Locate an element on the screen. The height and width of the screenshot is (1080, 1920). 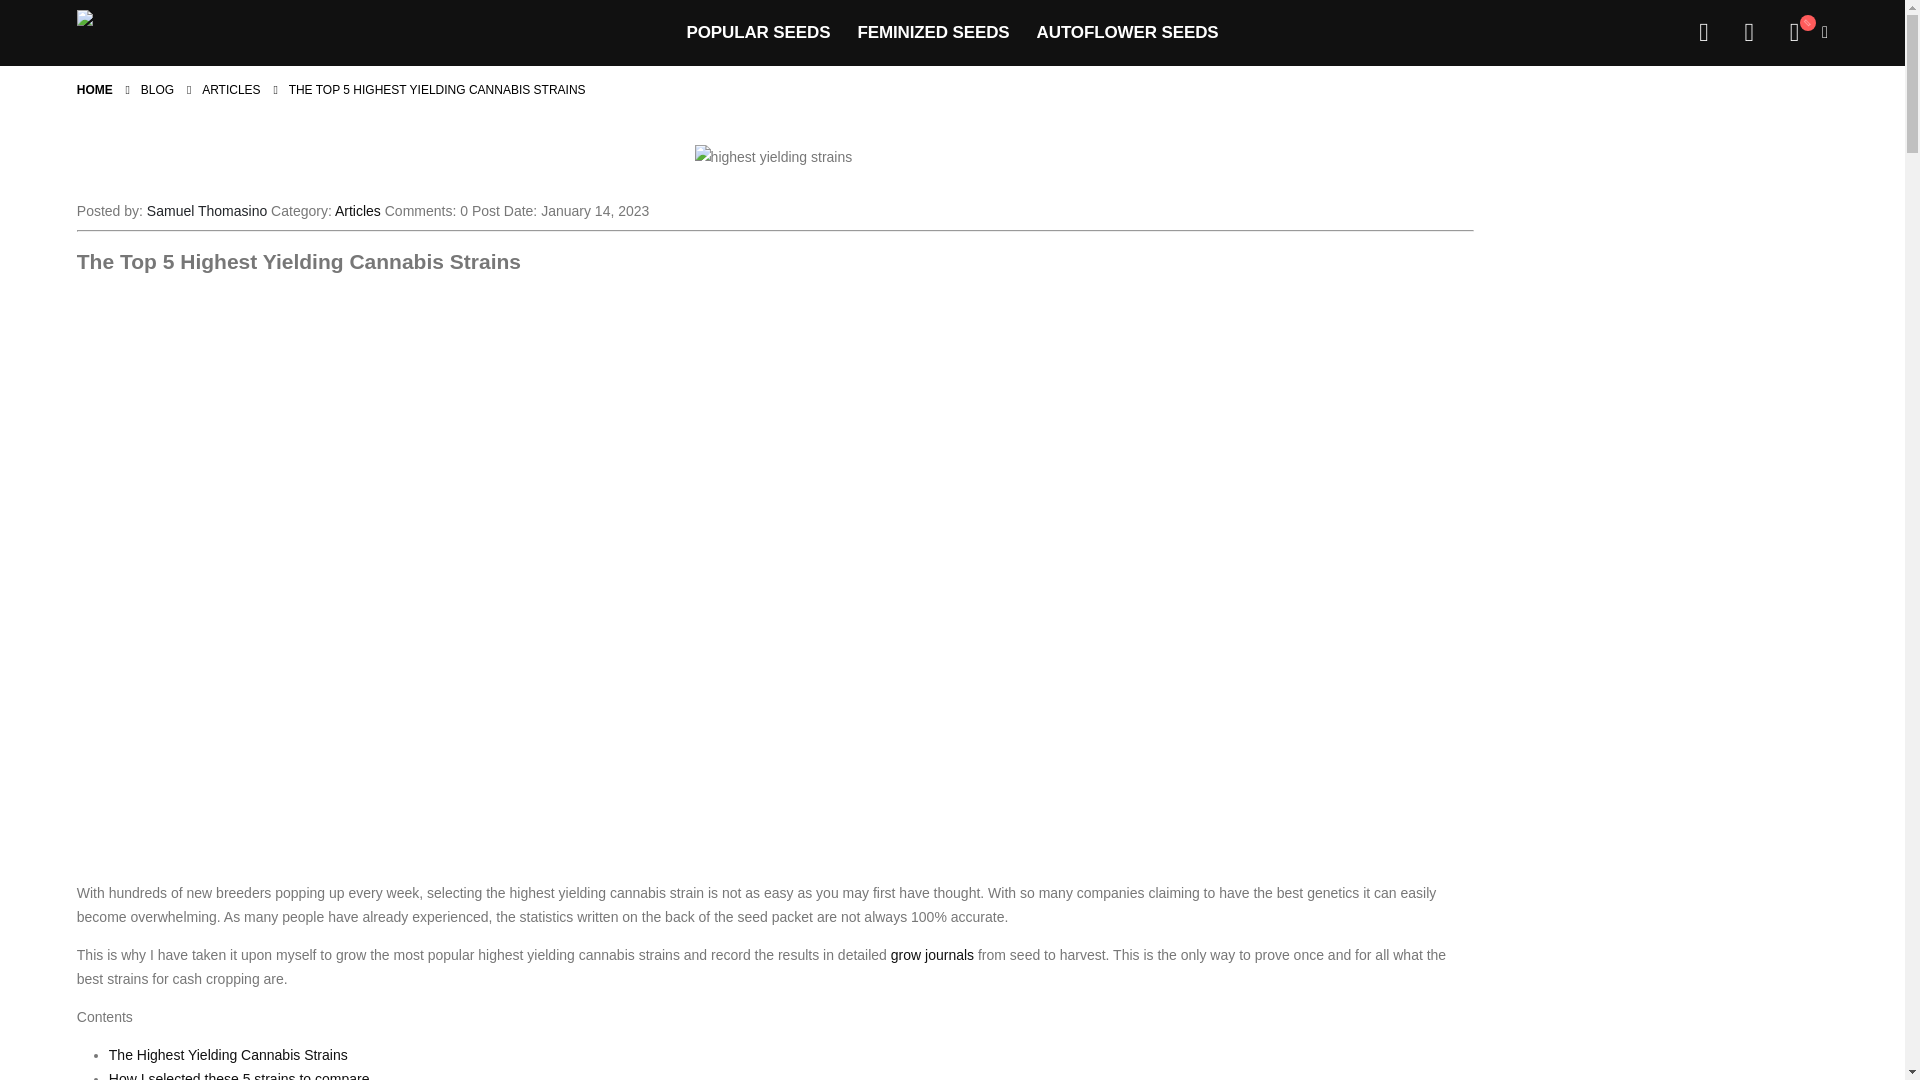
FEMINIZED SEEDS is located at coordinates (932, 32).